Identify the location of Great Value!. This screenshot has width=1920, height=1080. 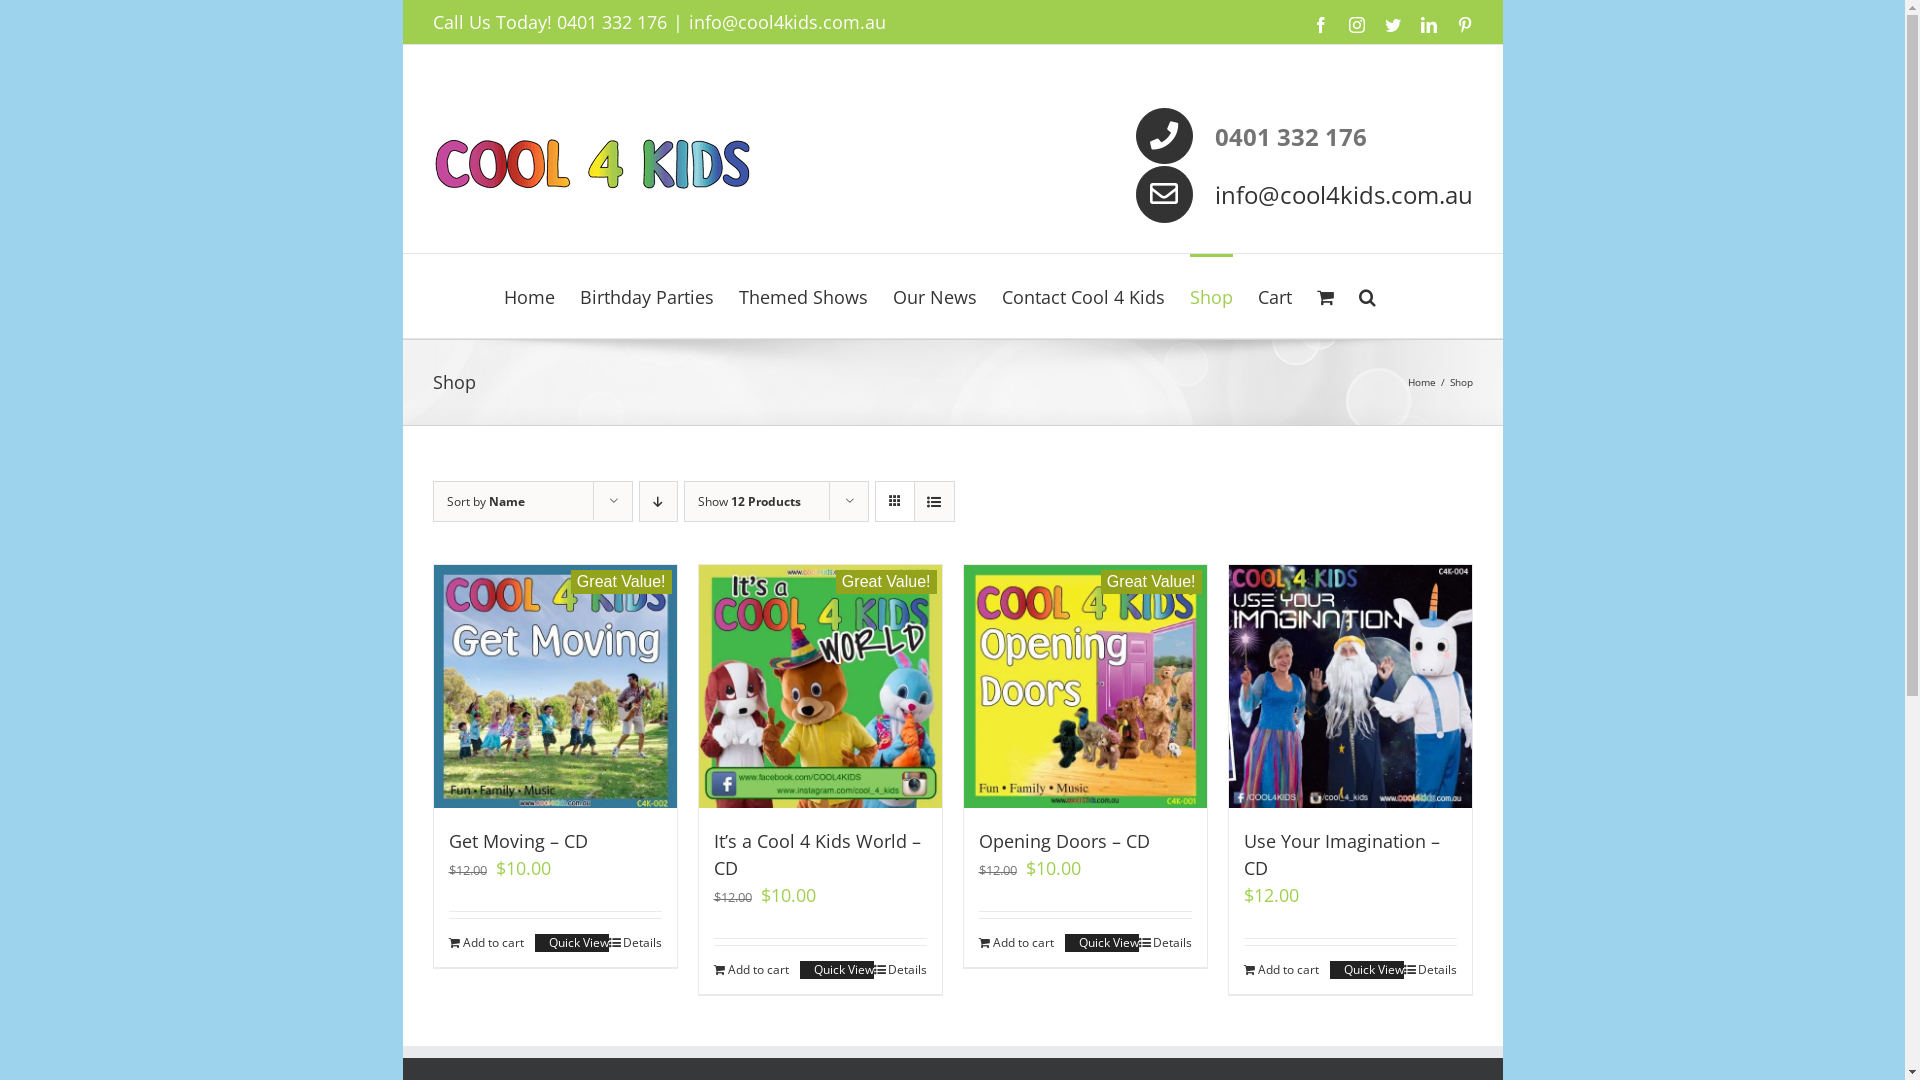
(1086, 686).